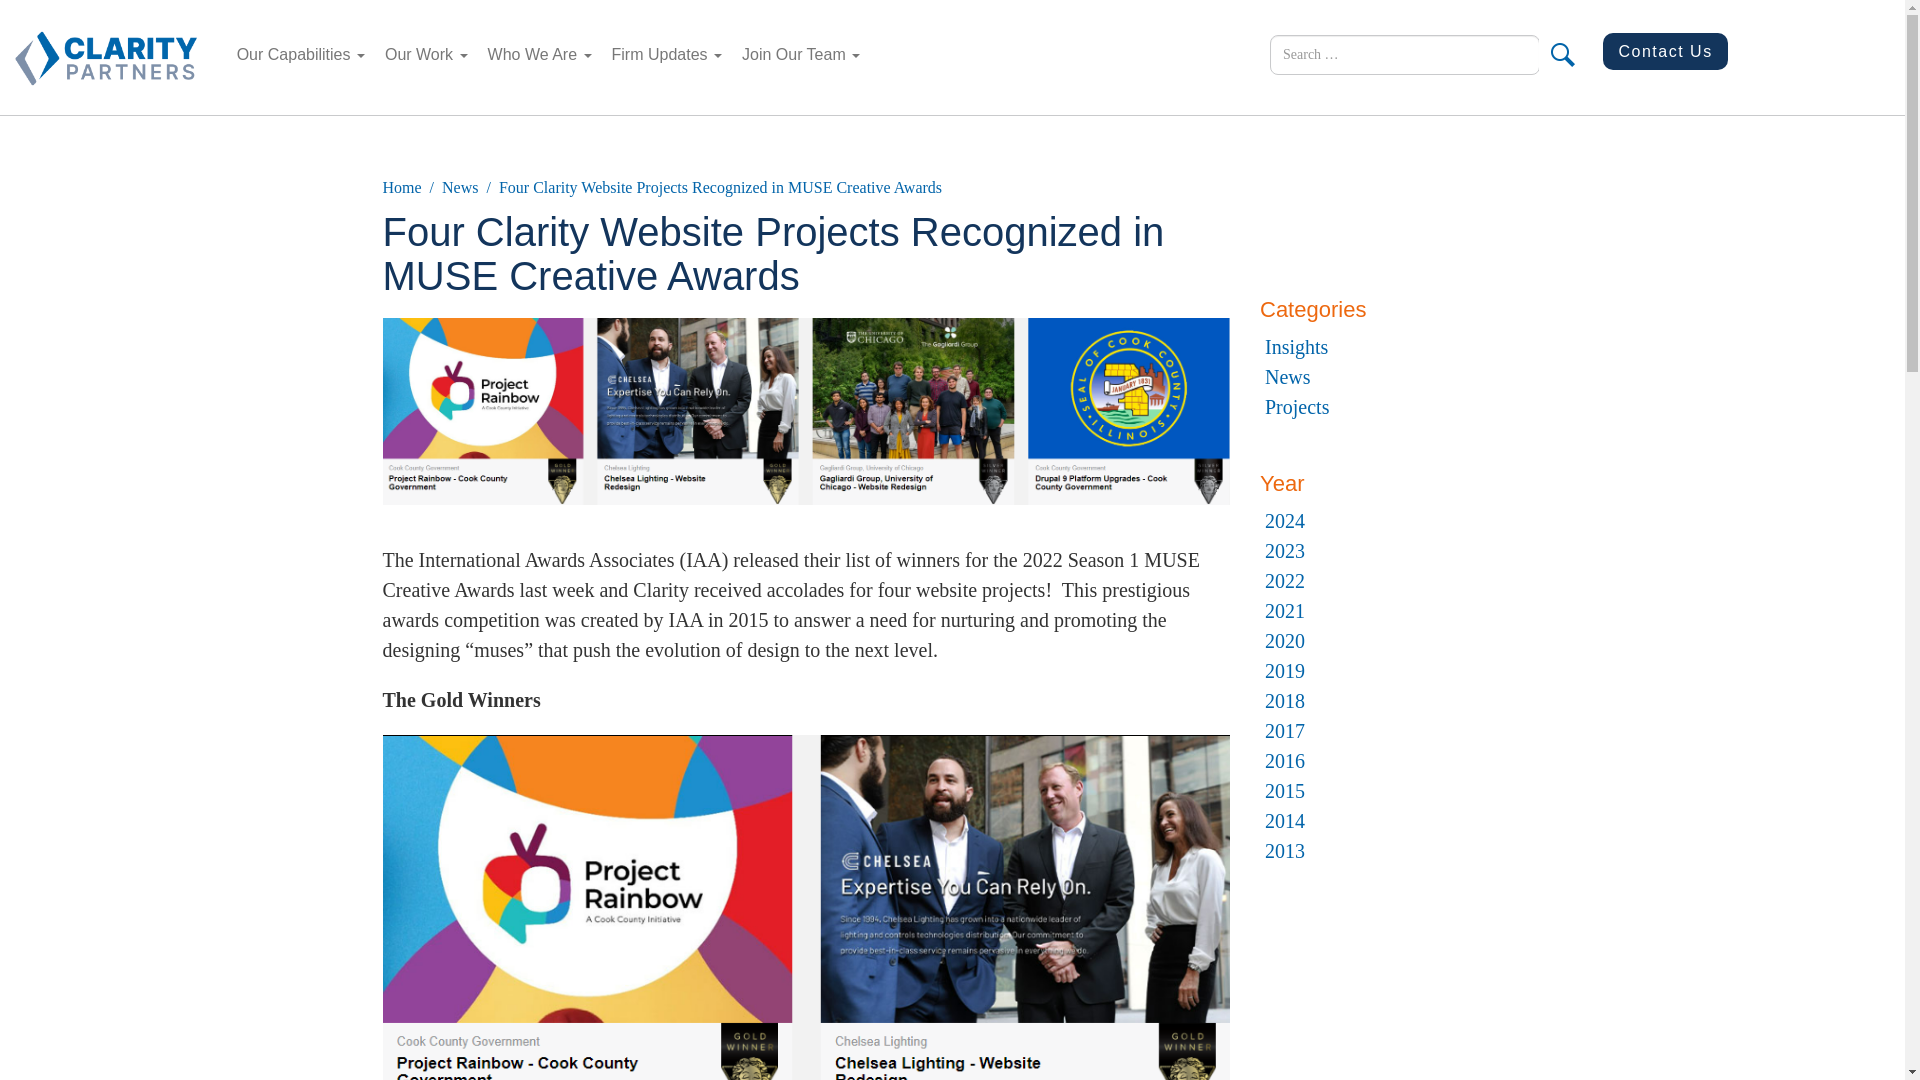 The width and height of the screenshot is (1920, 1080). I want to click on Search for:, so click(1404, 54).